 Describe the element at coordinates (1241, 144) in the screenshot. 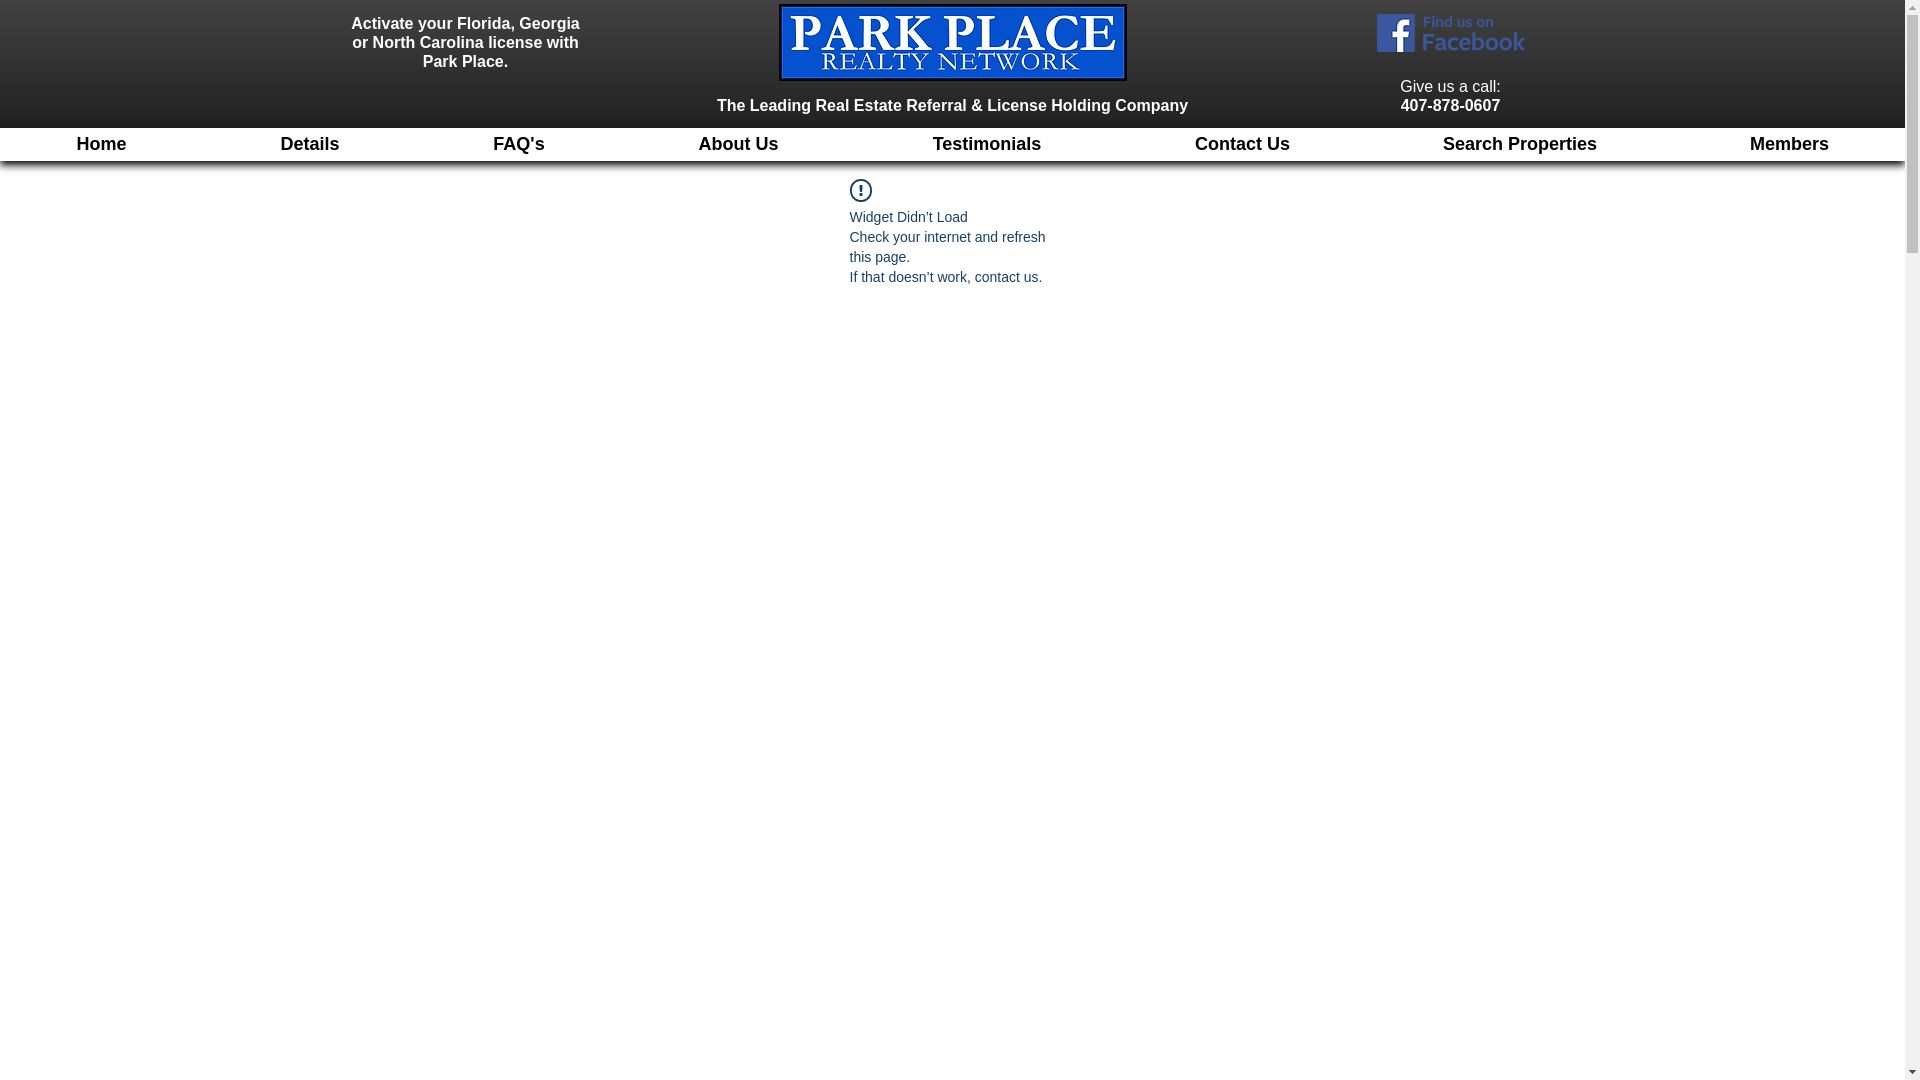

I see `Contact Us` at that location.